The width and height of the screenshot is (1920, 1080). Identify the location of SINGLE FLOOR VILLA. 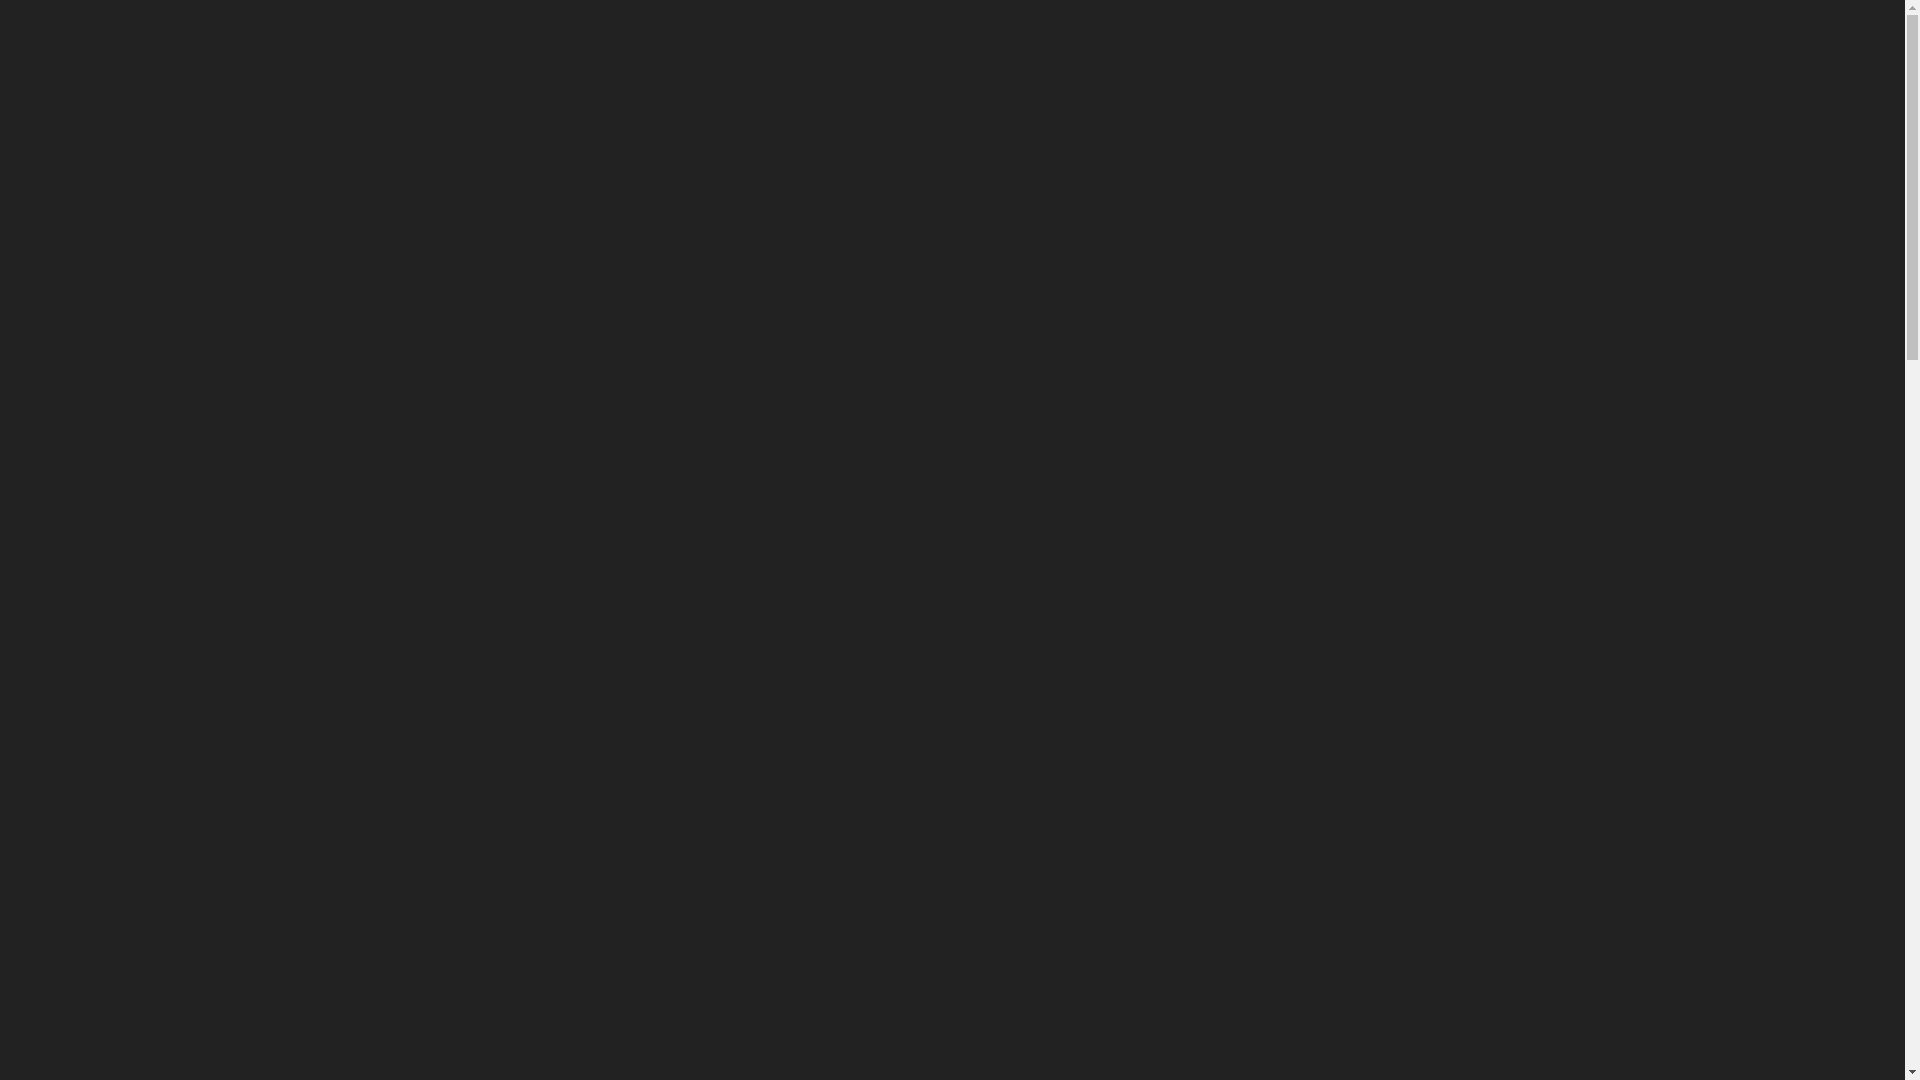
(1063, 1045).